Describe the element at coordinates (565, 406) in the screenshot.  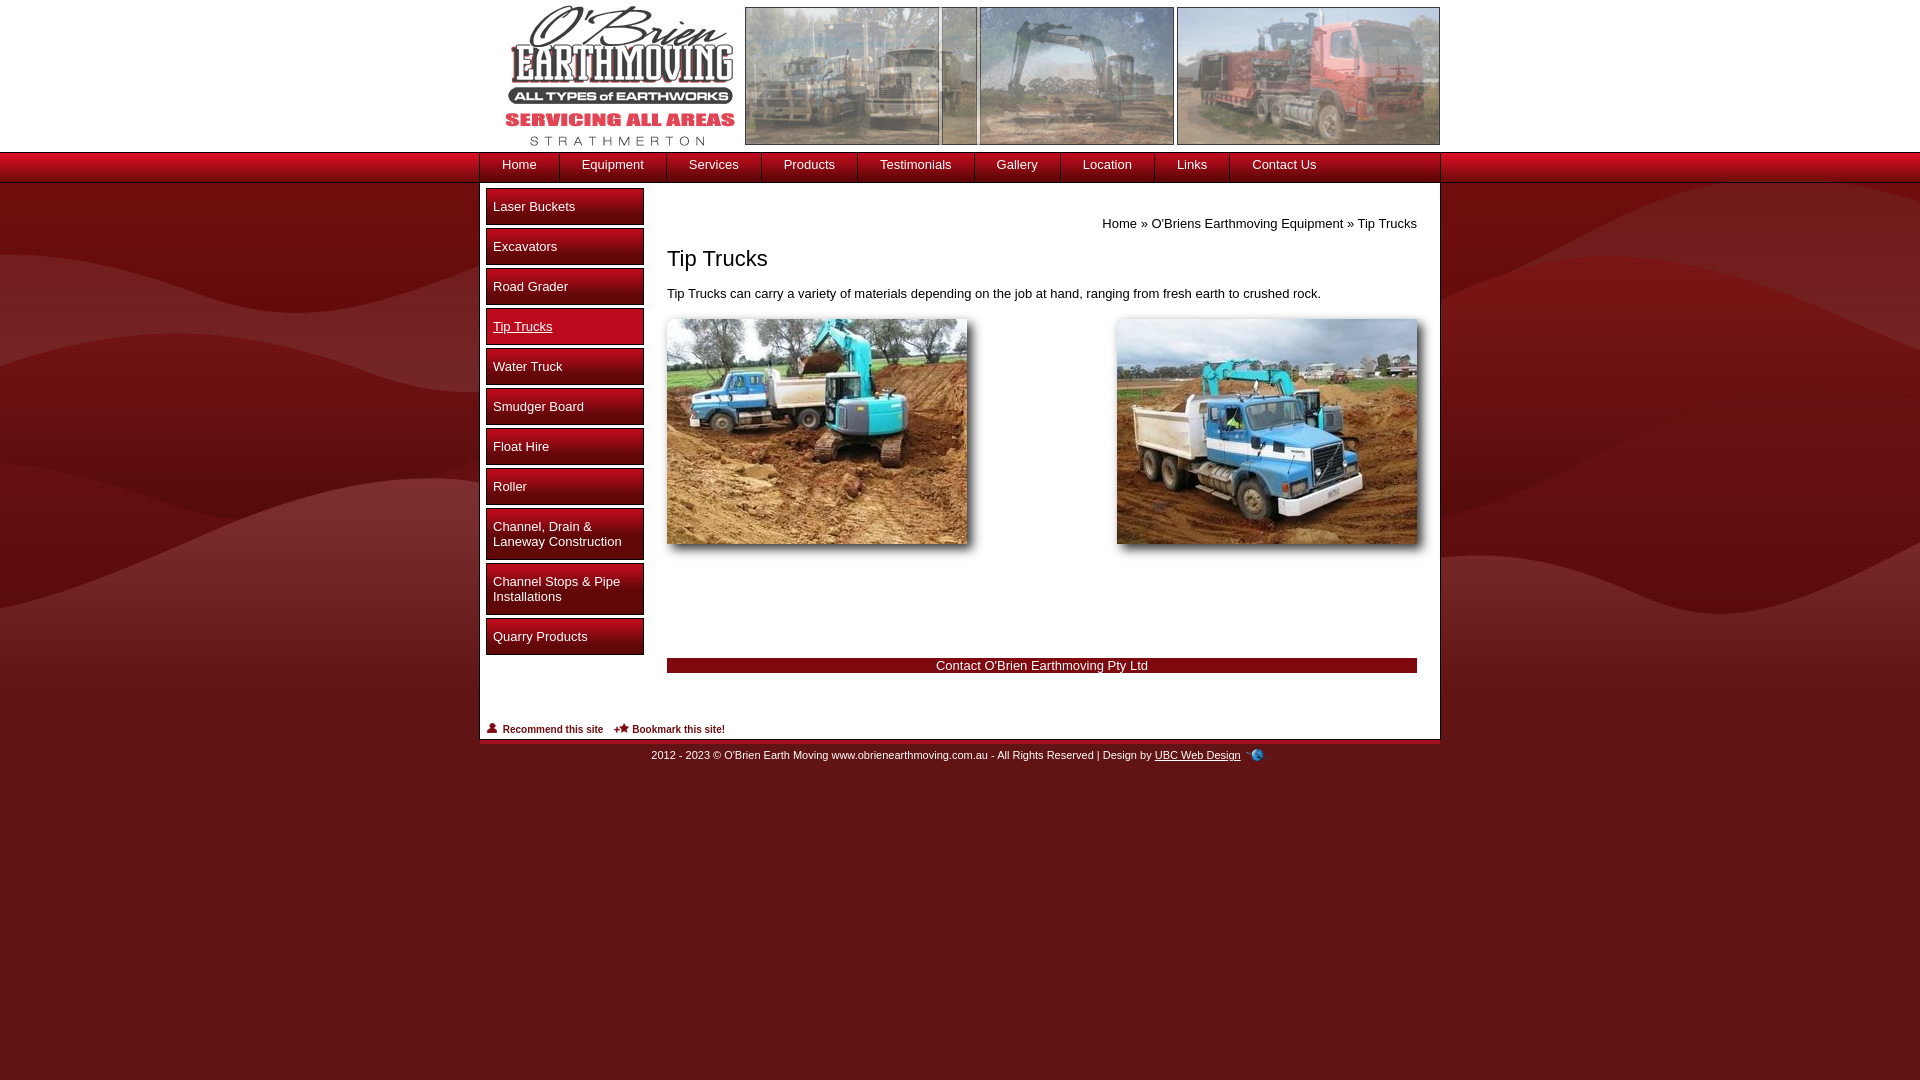
I see `Smudger Board` at that location.